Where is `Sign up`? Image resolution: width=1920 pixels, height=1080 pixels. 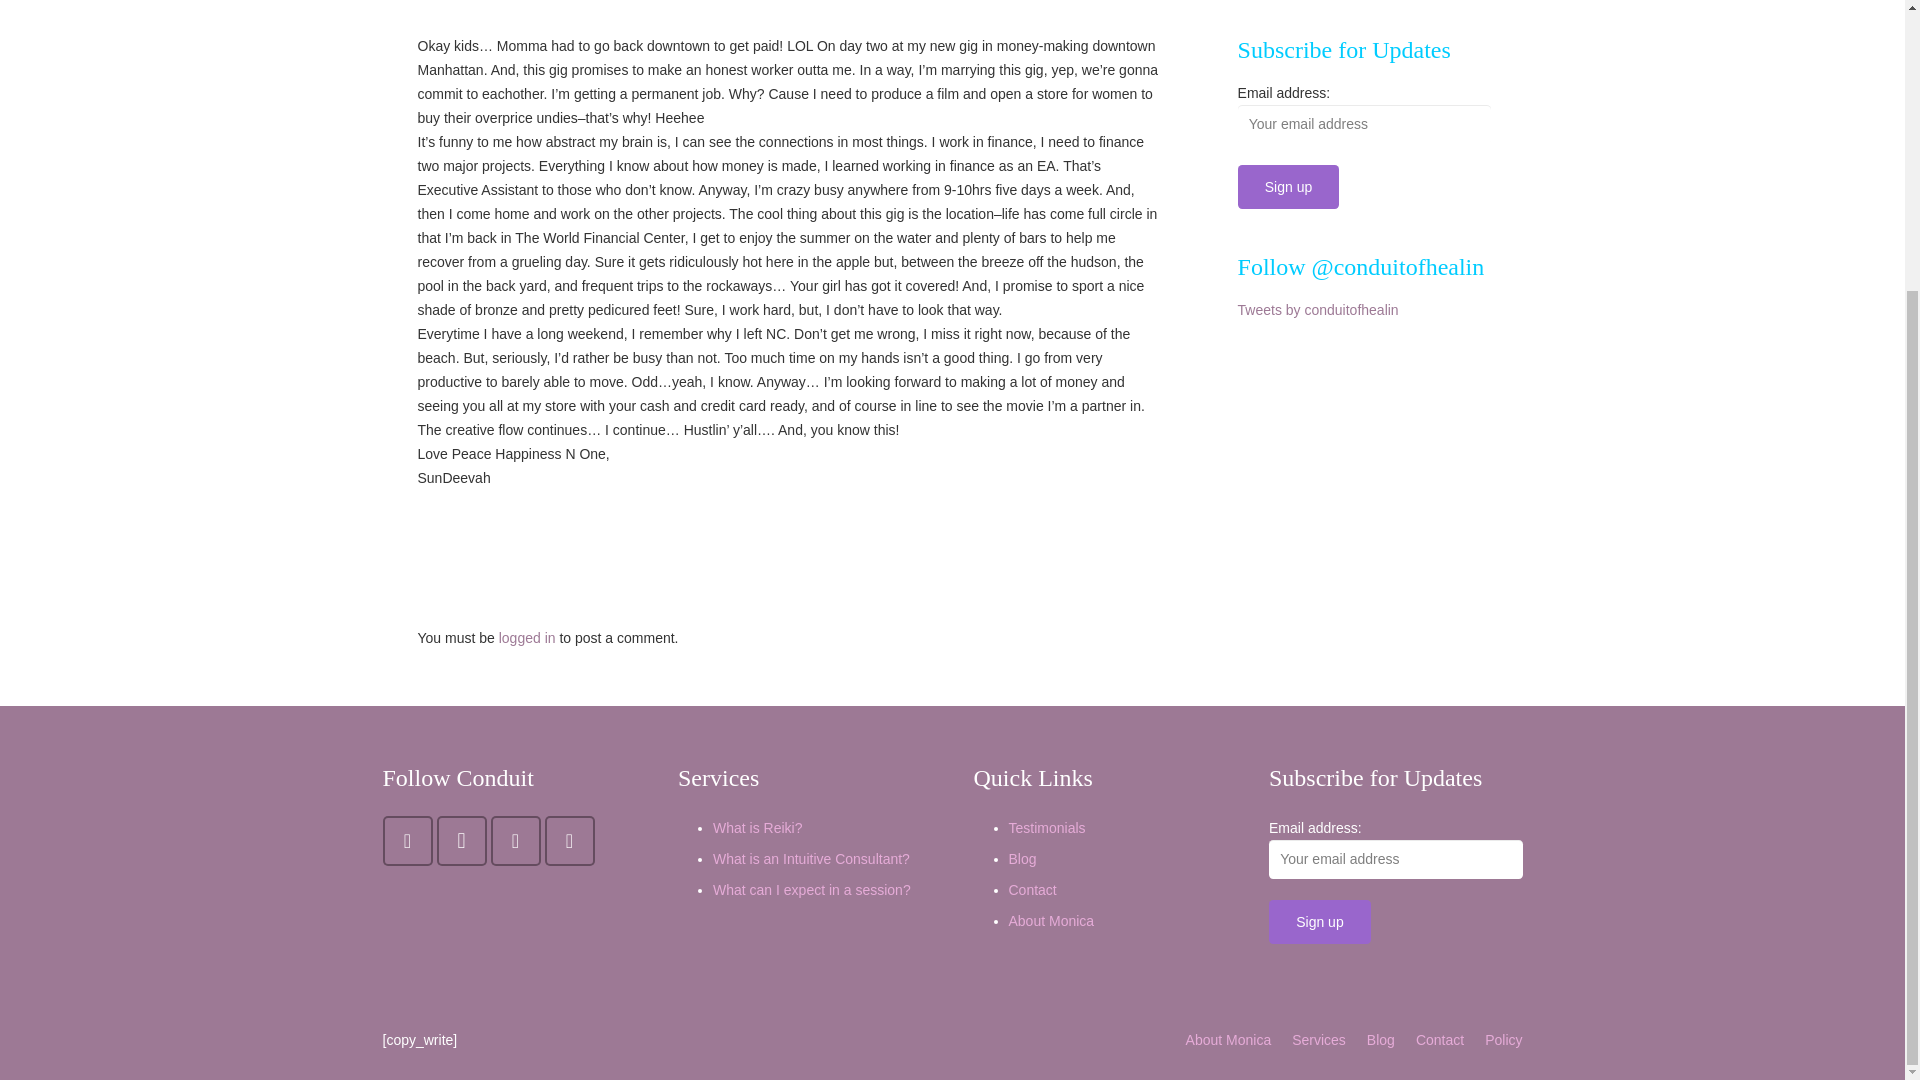 Sign up is located at coordinates (1320, 920).